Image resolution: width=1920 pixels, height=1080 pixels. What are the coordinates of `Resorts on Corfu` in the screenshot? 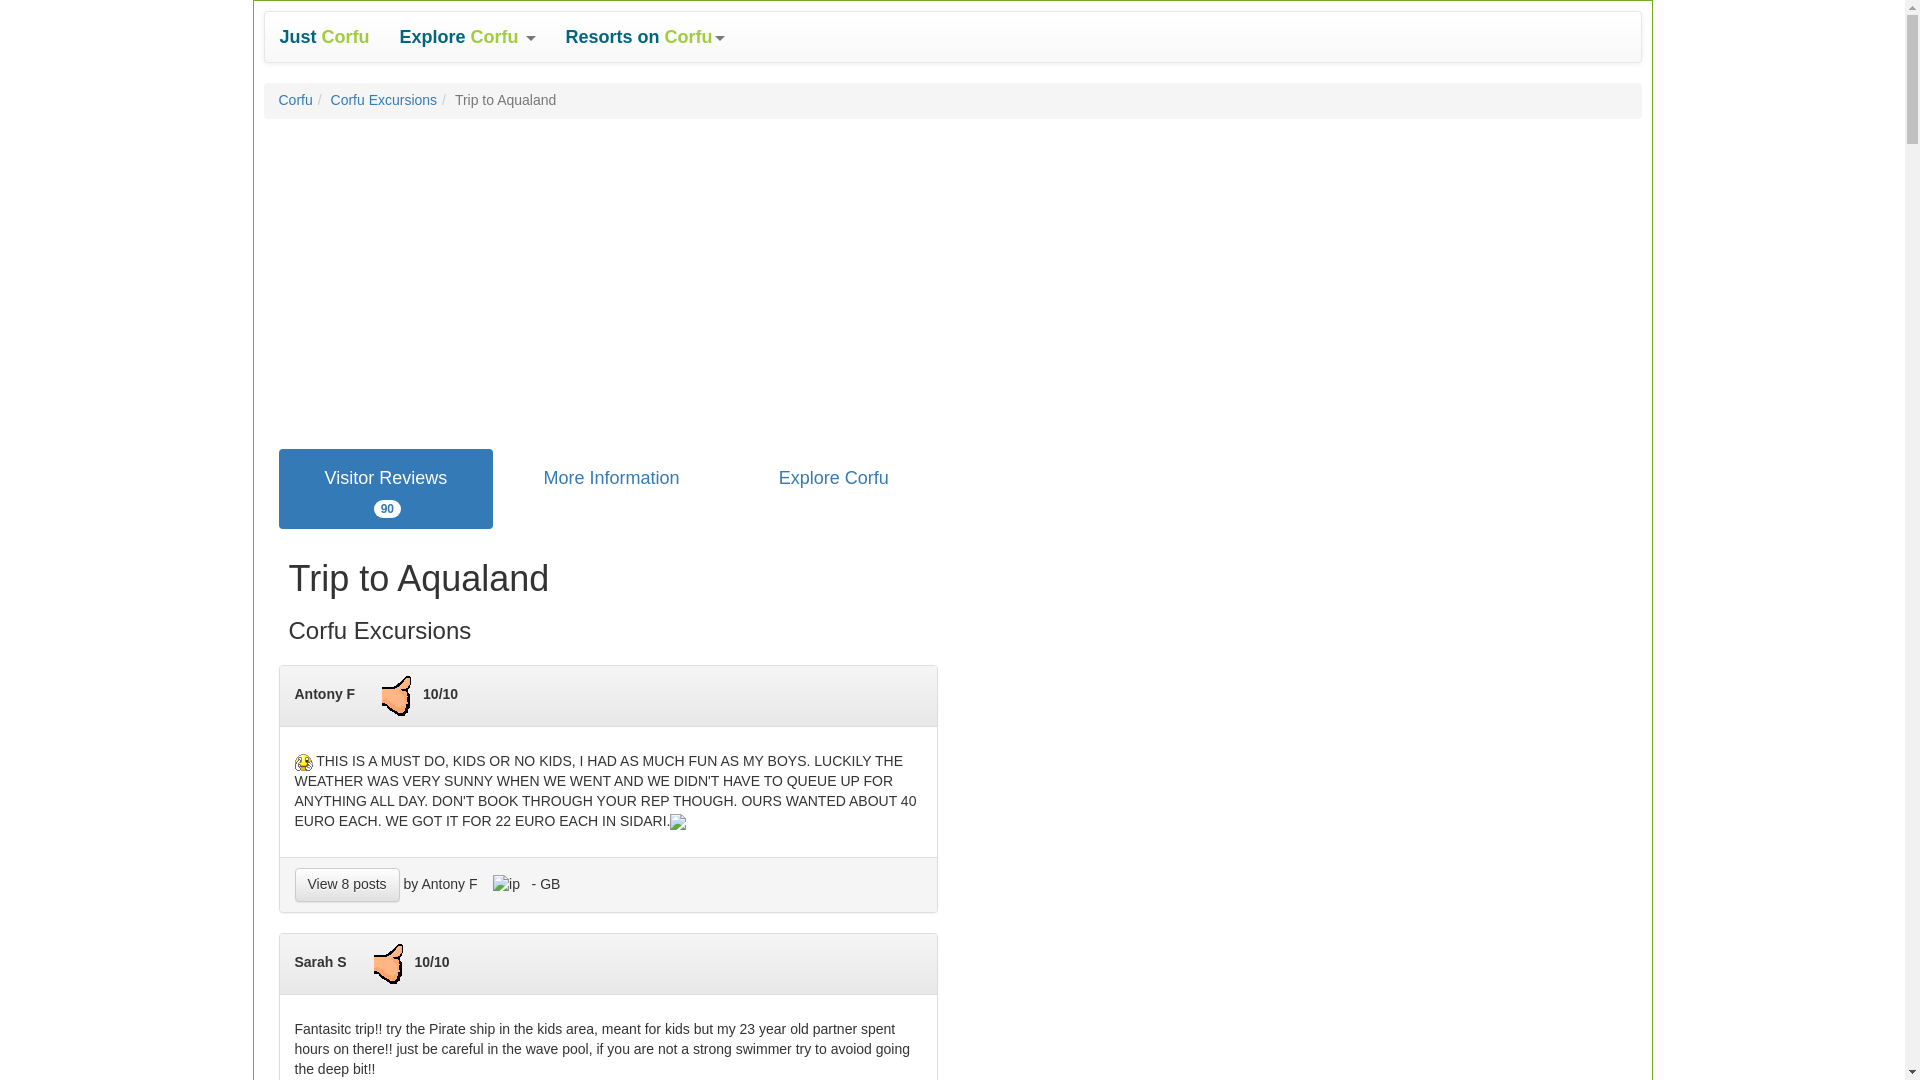 It's located at (645, 36).